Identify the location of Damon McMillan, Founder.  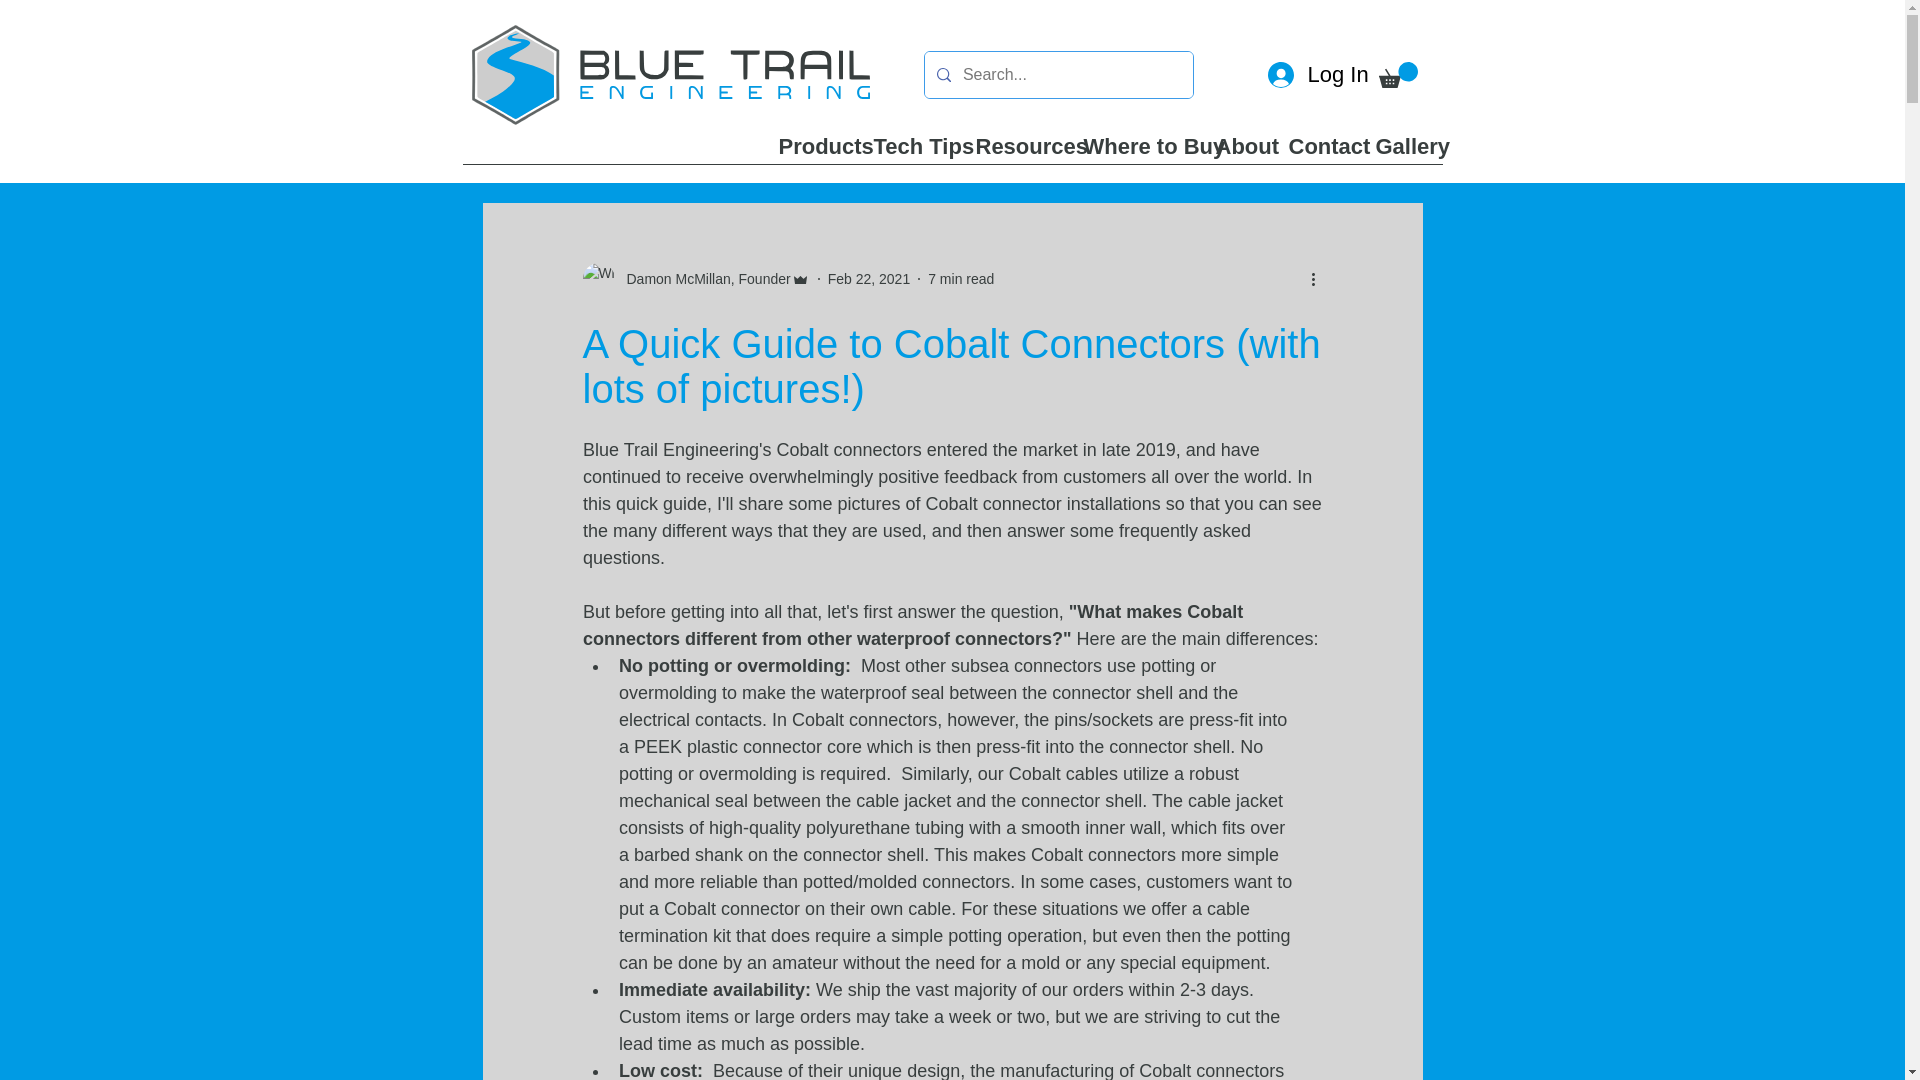
(702, 279).